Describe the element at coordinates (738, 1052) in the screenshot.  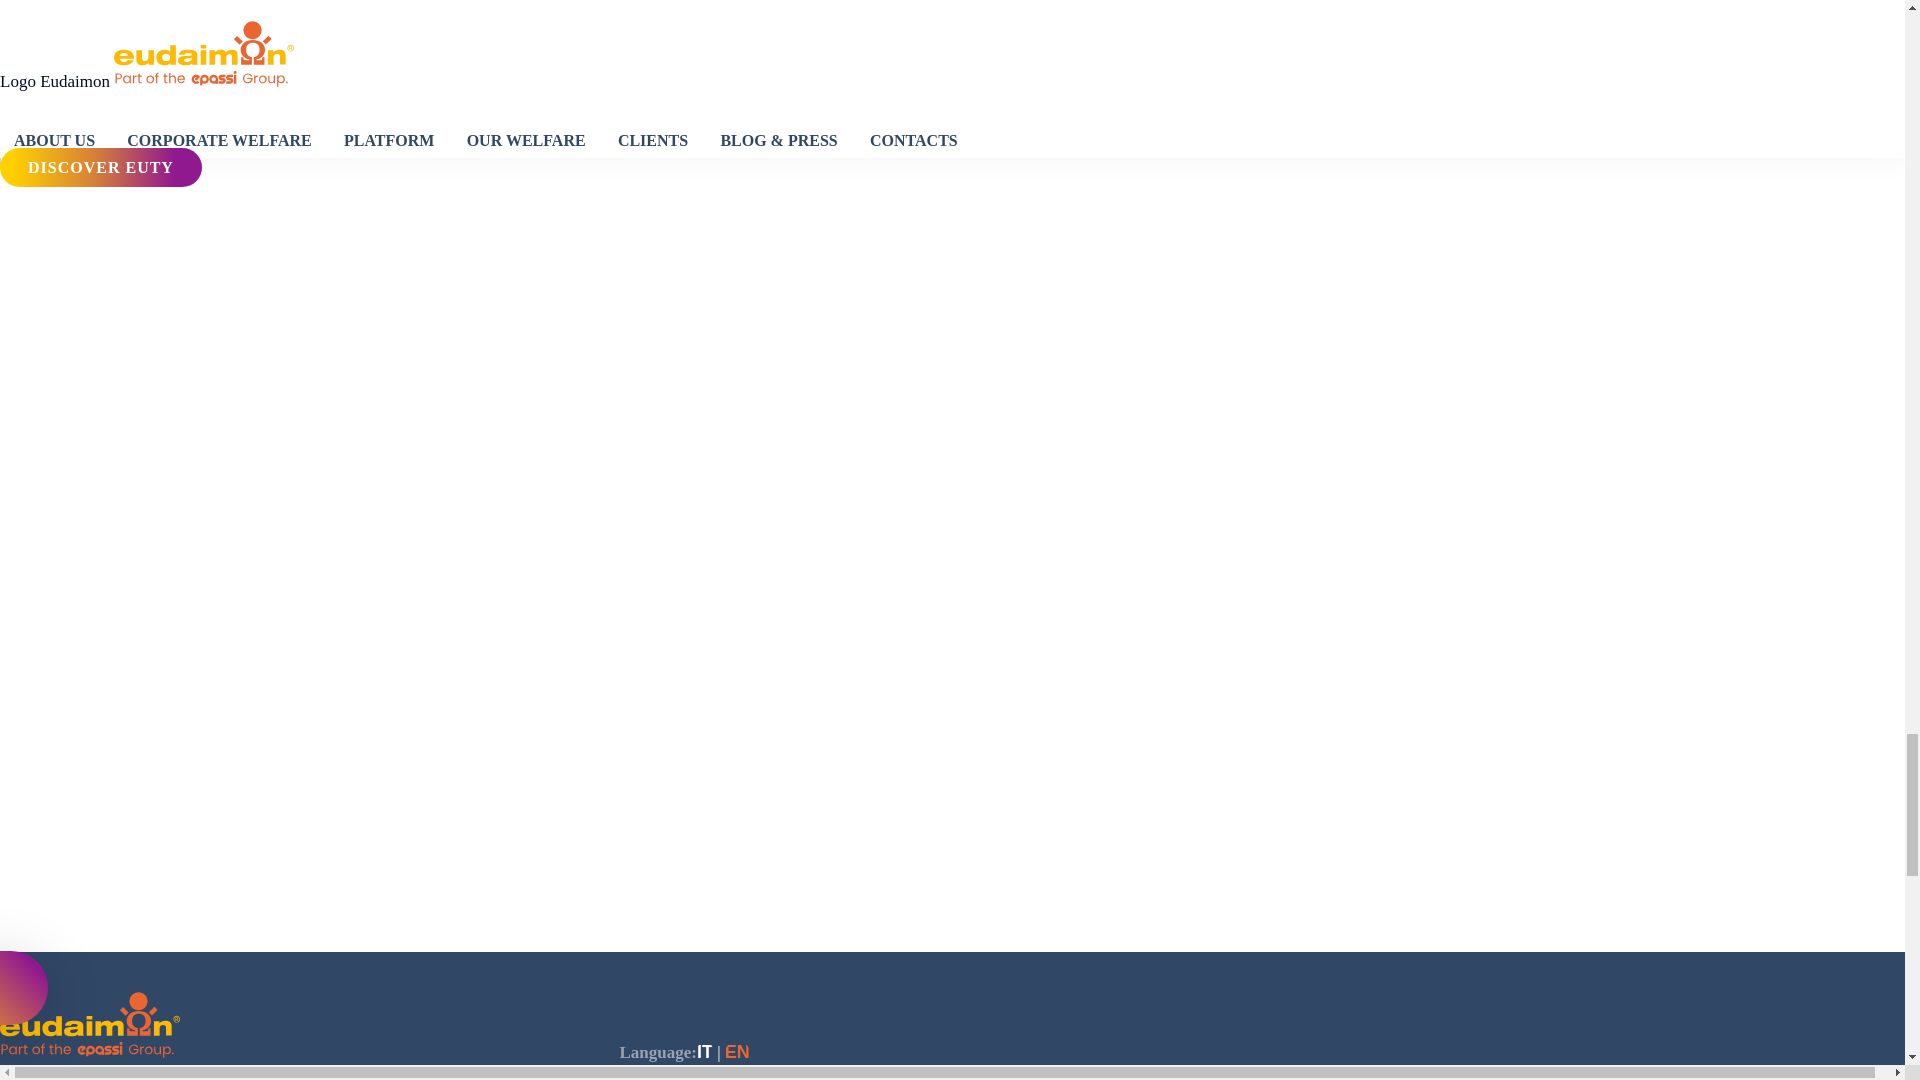
I see `EN` at that location.